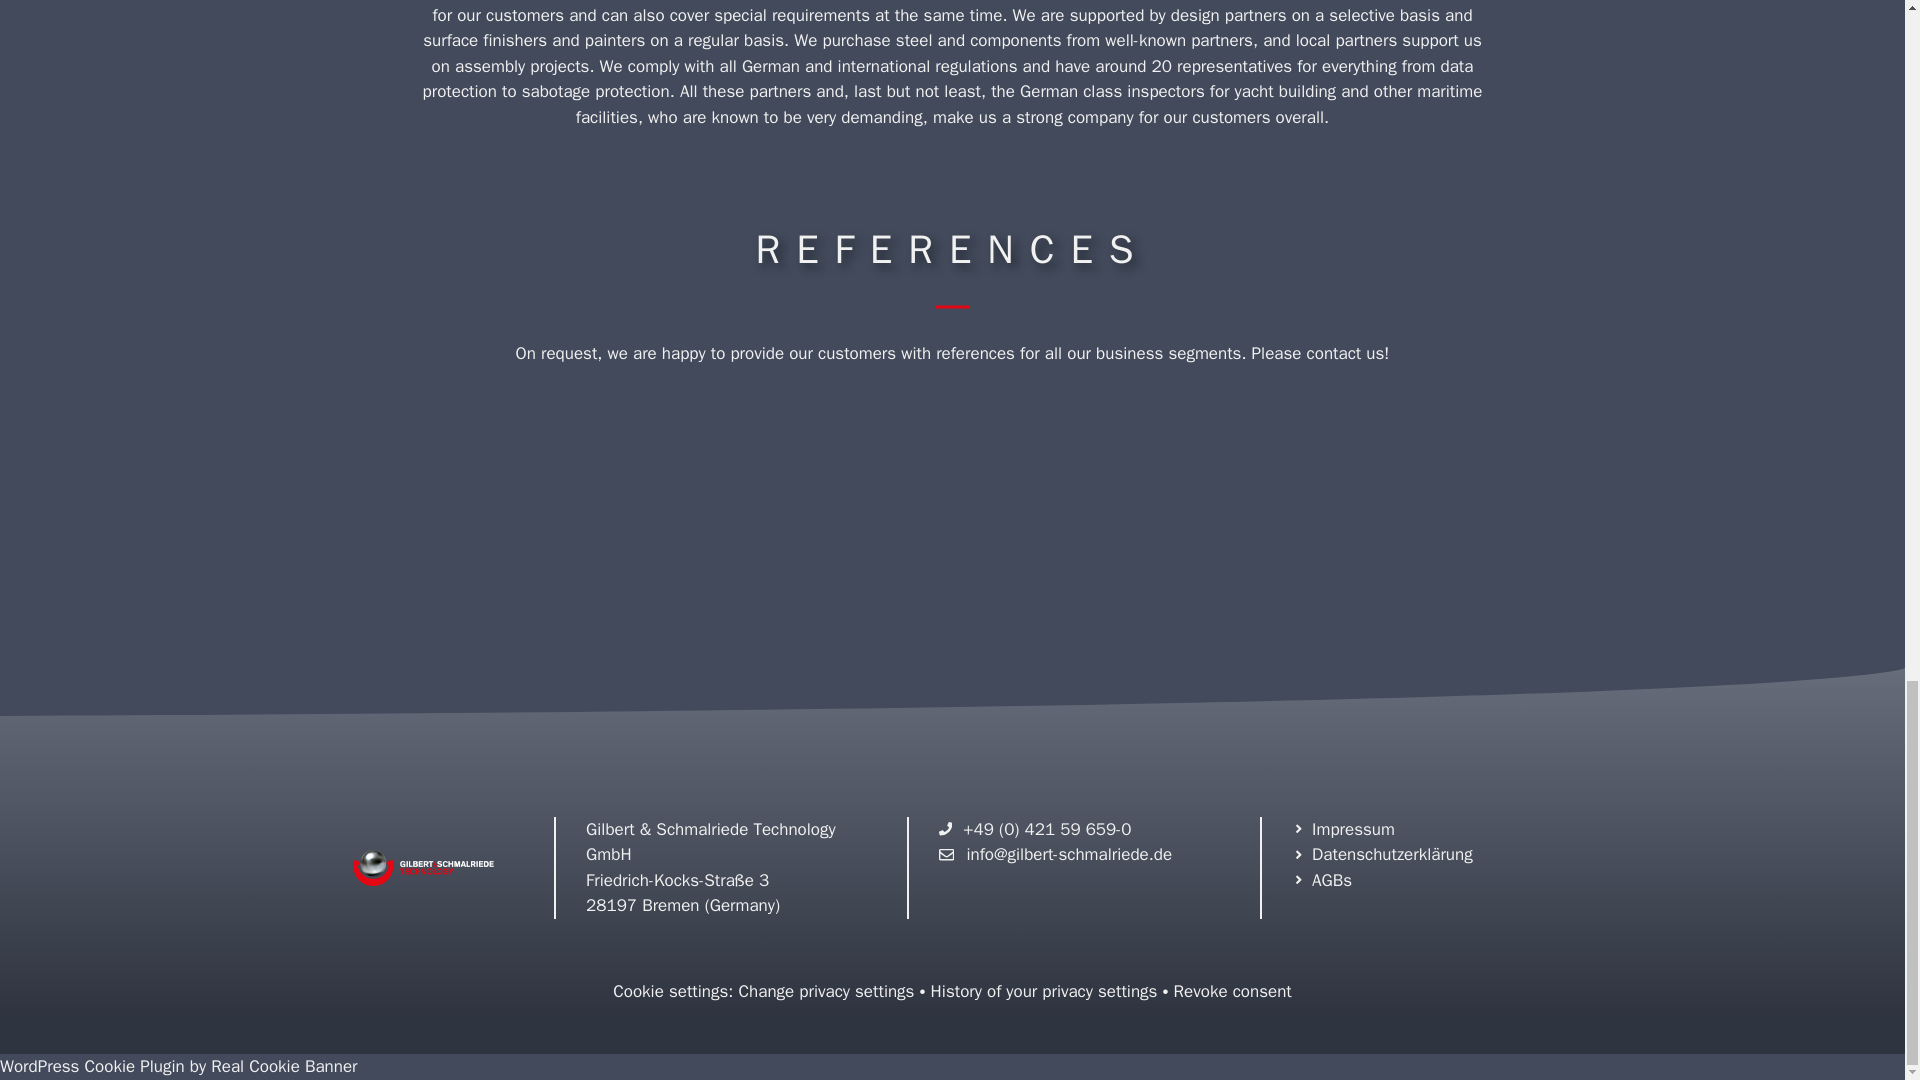 The width and height of the screenshot is (1920, 1080). Describe the element at coordinates (1044, 991) in the screenshot. I see `History of your privacy settings` at that location.